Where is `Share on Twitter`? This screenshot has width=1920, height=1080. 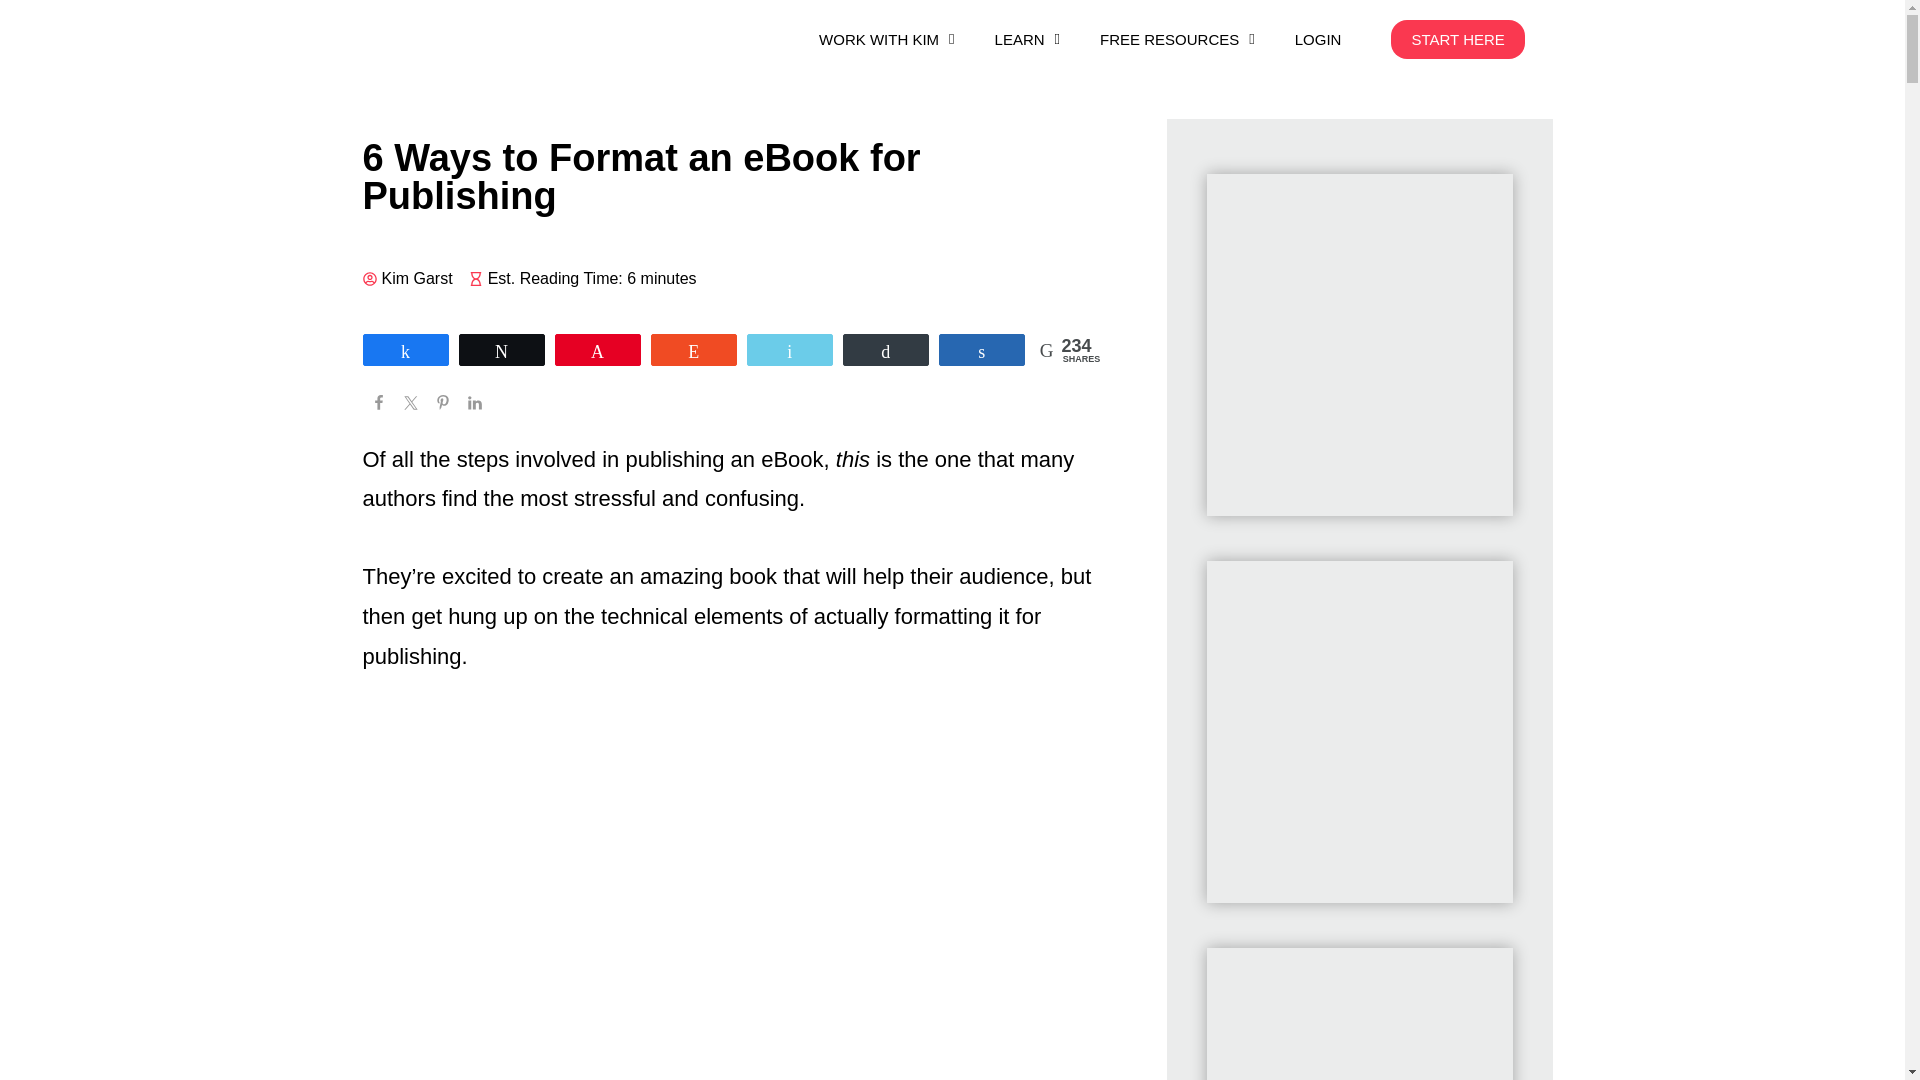 Share on Twitter is located at coordinates (410, 404).